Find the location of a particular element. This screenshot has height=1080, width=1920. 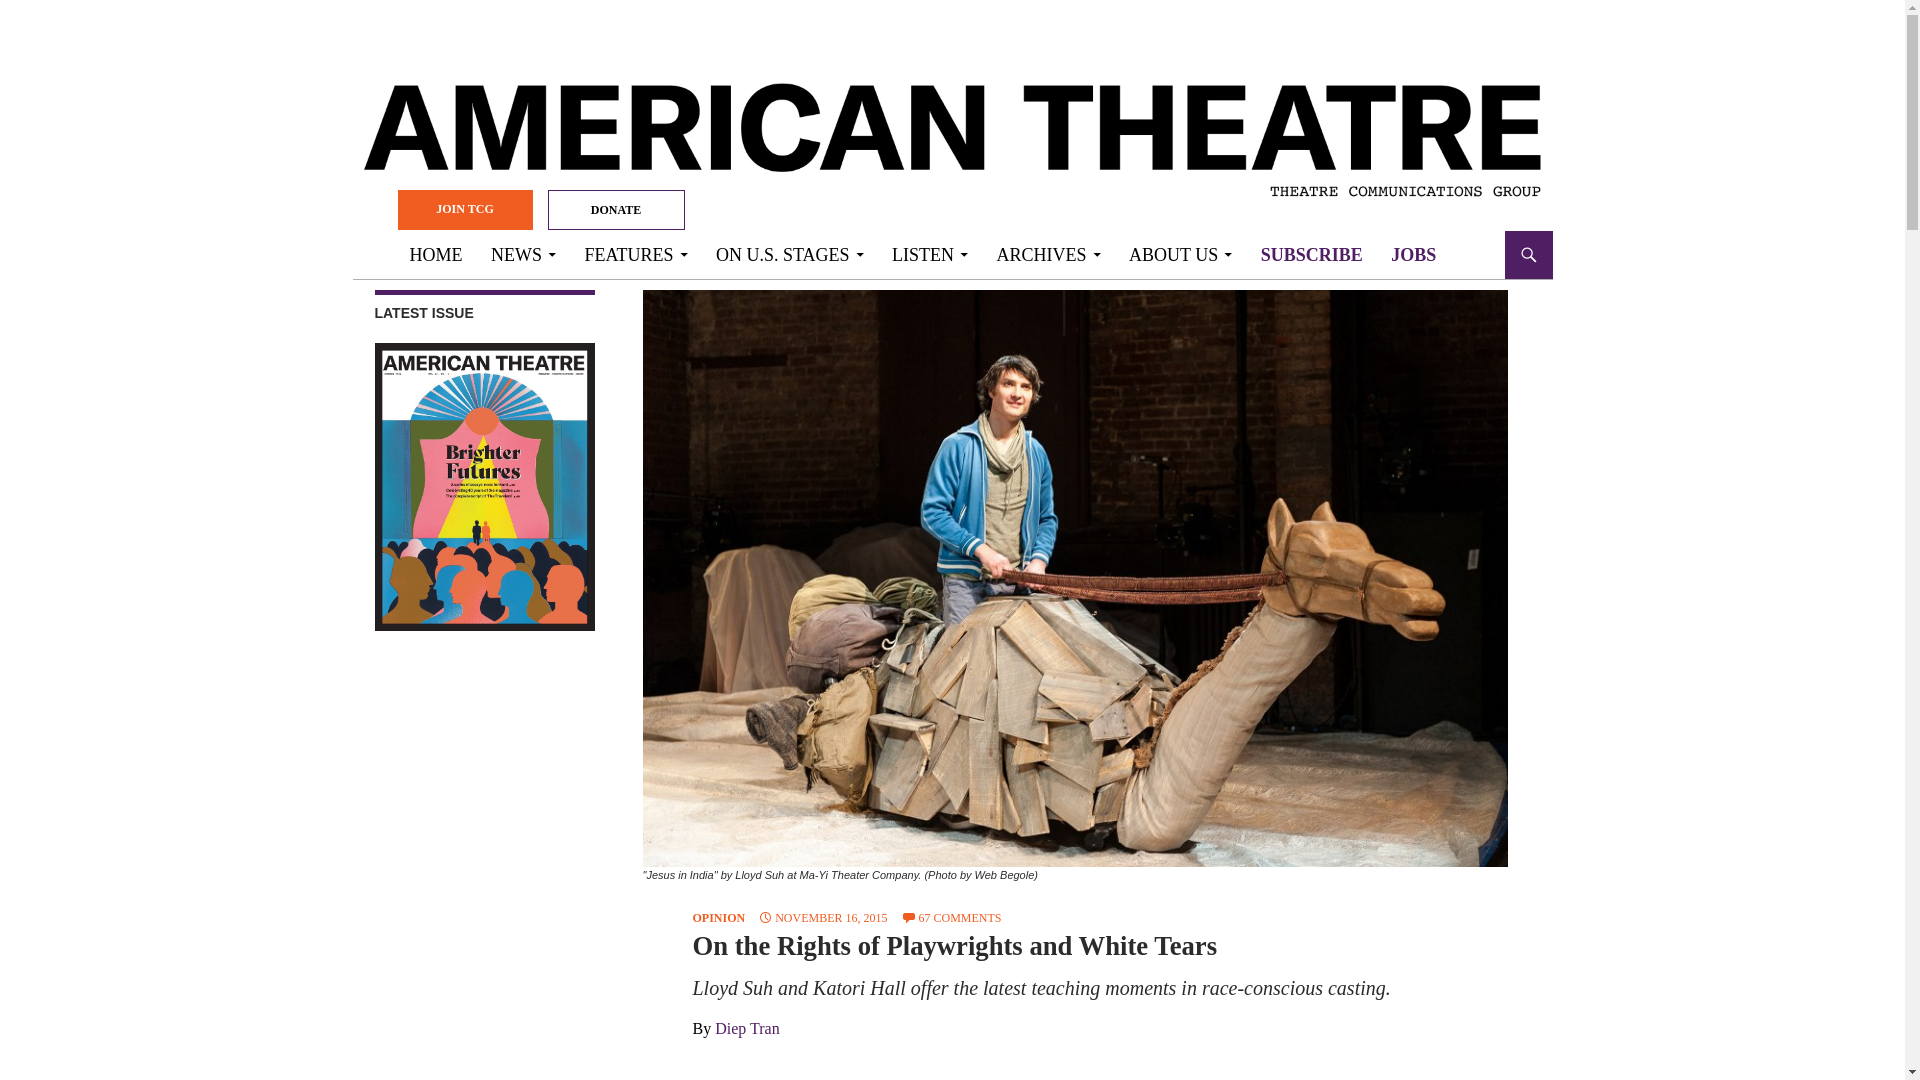

View all posts in Opinion is located at coordinates (718, 918).